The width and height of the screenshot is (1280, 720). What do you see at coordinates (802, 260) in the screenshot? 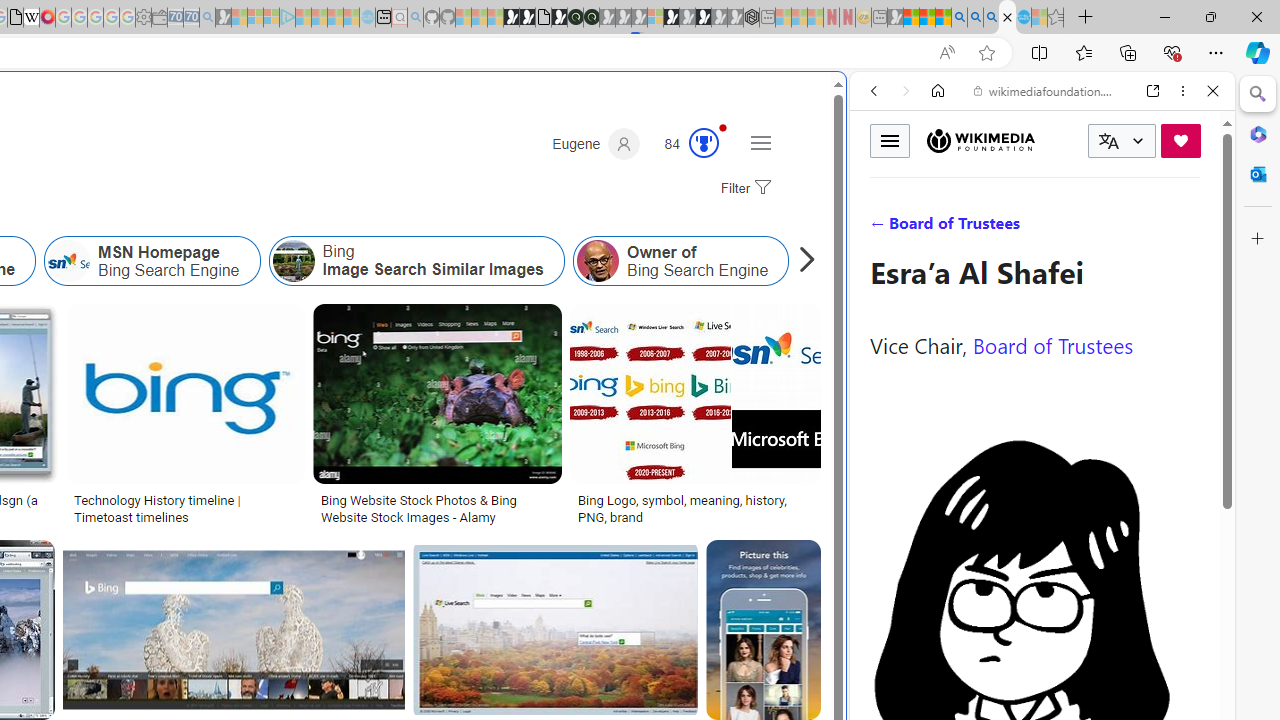
I see `Scroll right` at bounding box center [802, 260].